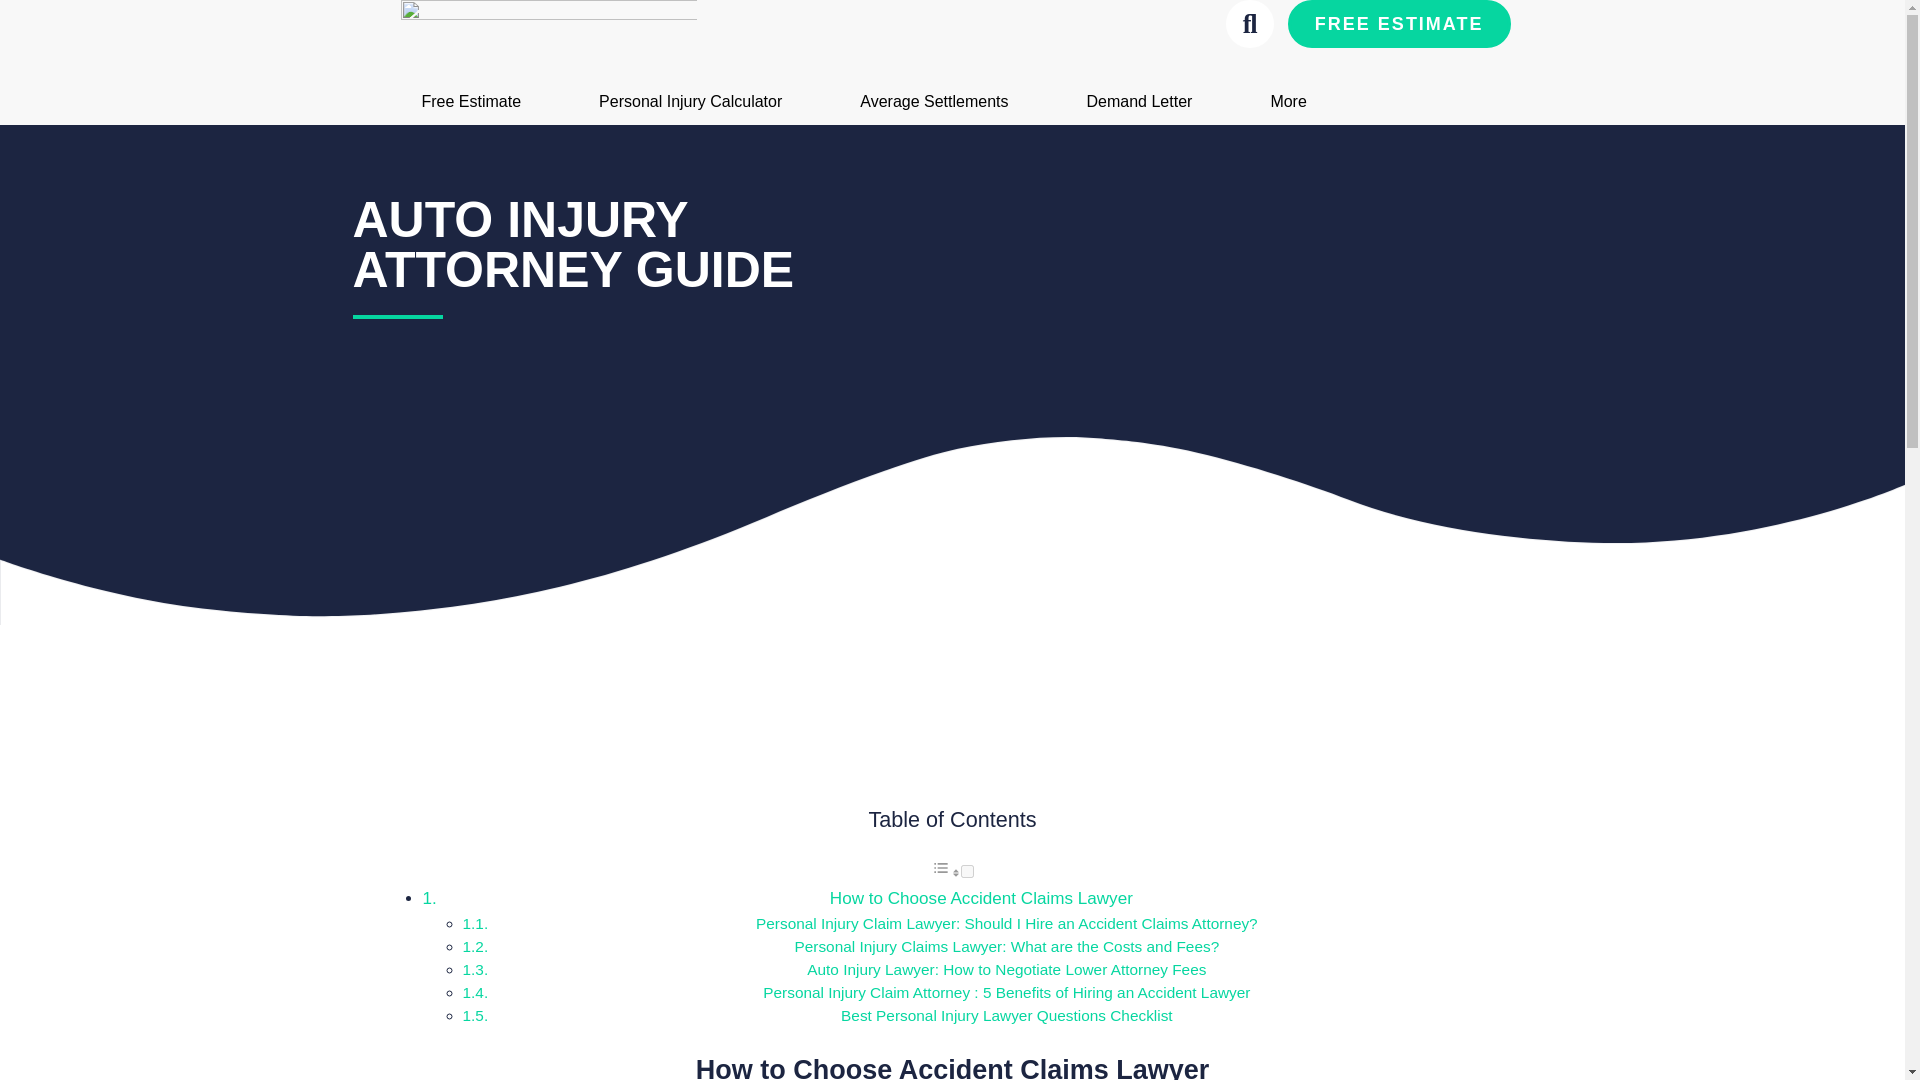 This screenshot has width=1920, height=1080. Describe the element at coordinates (690, 102) in the screenshot. I see `Personal Injury Calculator` at that location.